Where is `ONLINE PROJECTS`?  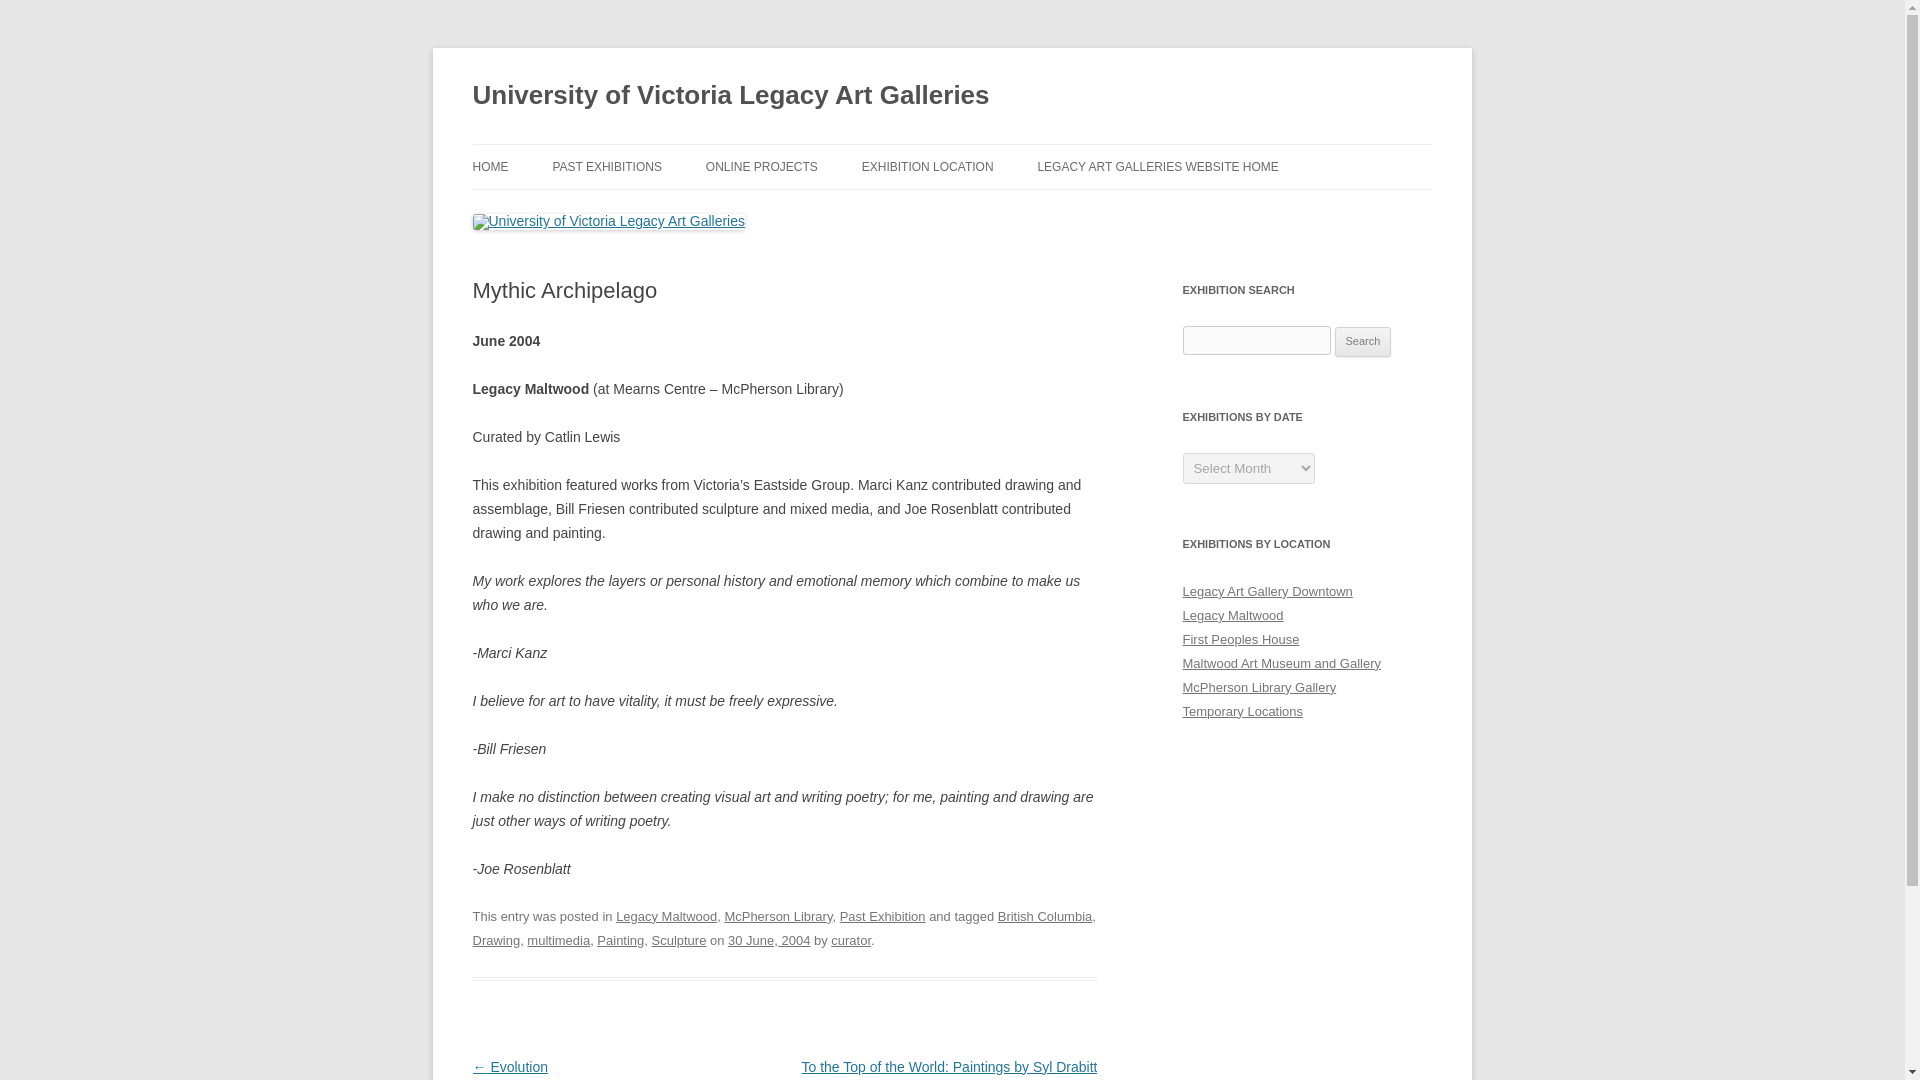
ONLINE PROJECTS is located at coordinates (762, 166).